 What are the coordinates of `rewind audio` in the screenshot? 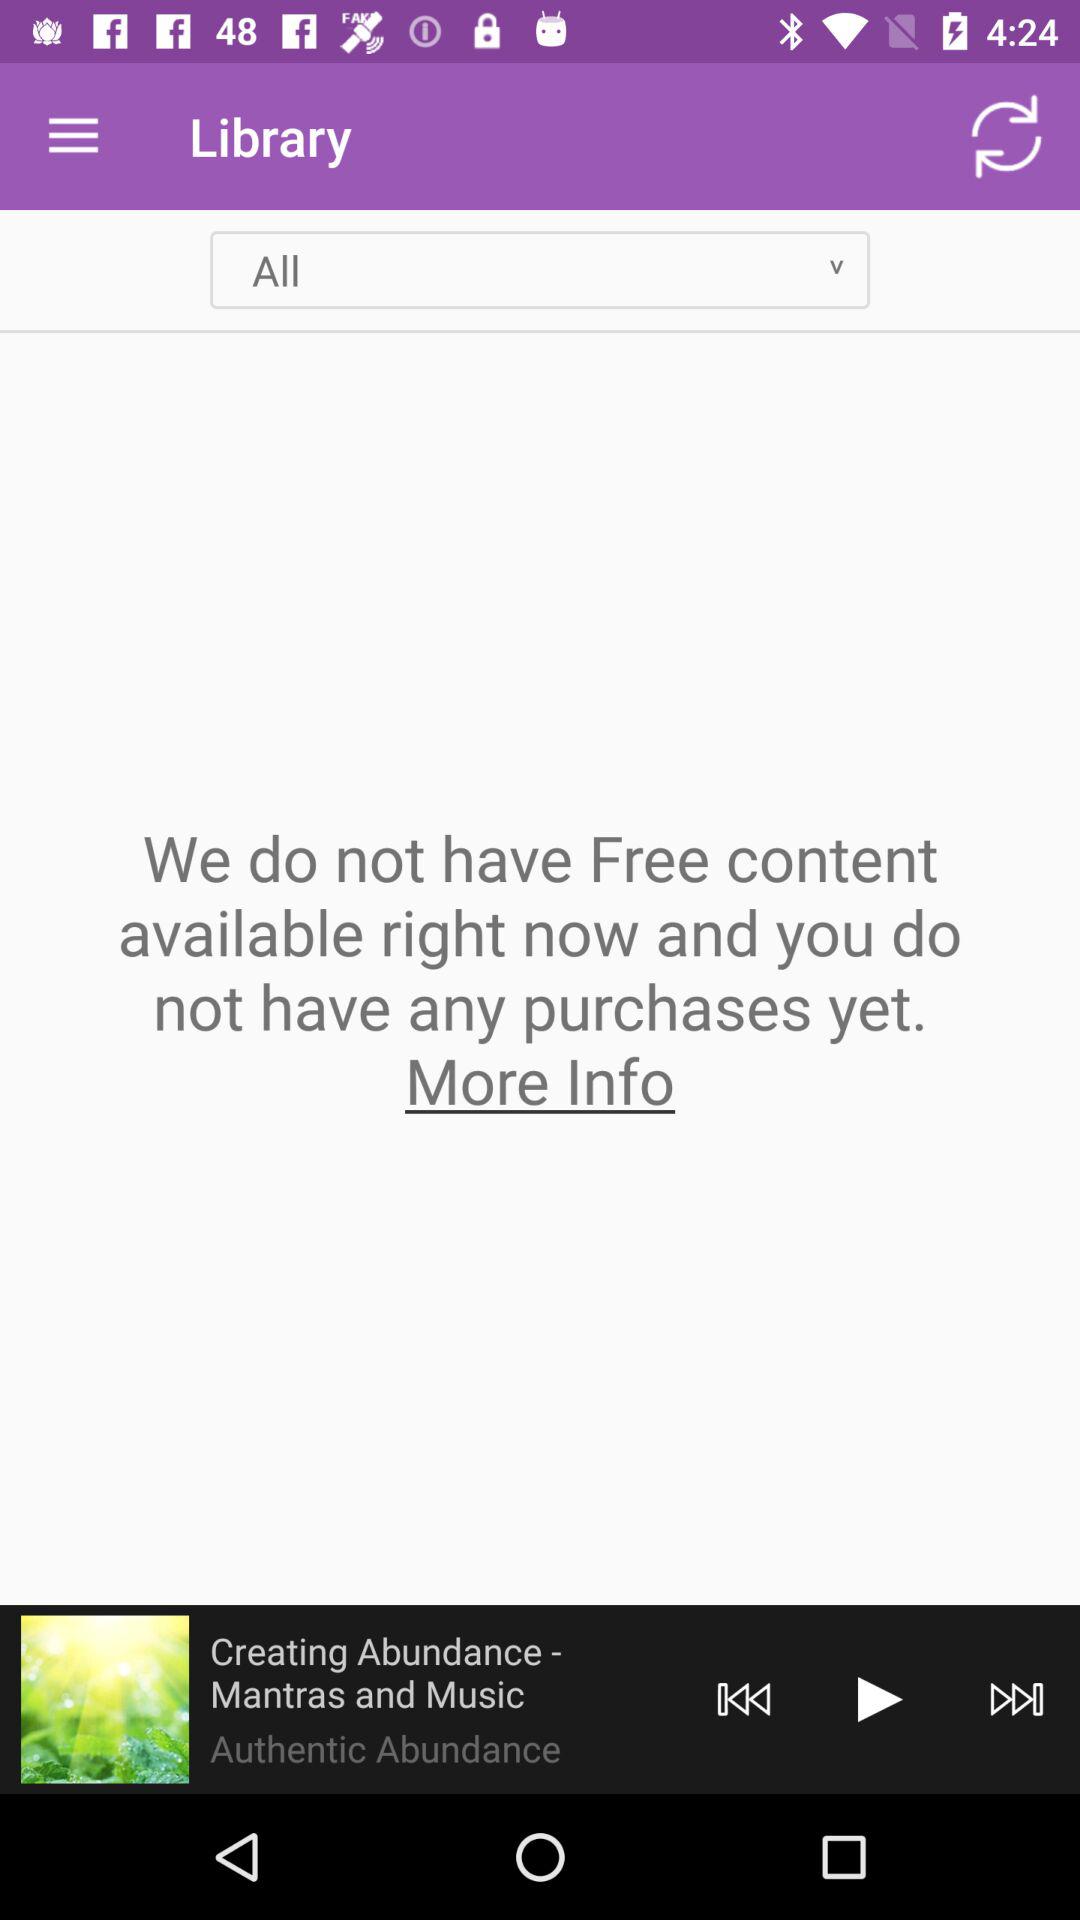 It's located at (744, 1700).